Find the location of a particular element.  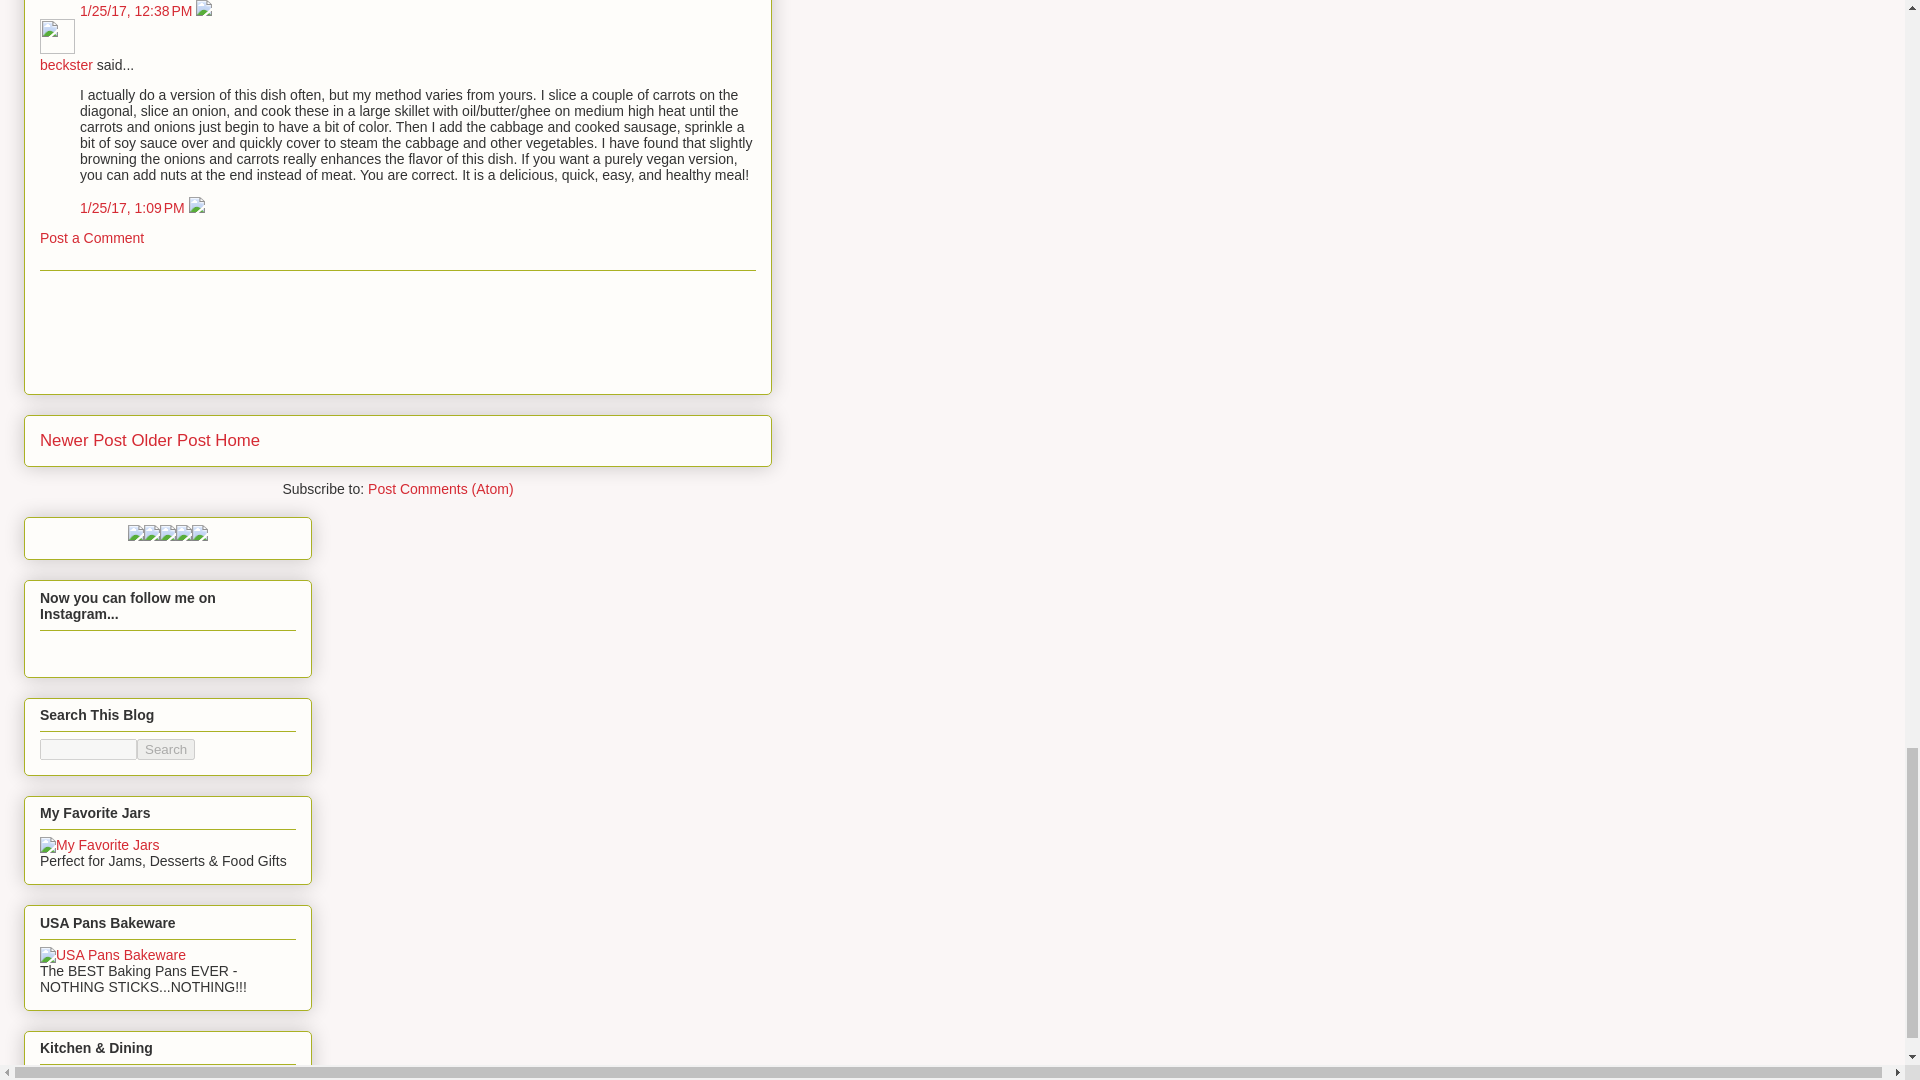

Post a Comment is located at coordinates (92, 238).